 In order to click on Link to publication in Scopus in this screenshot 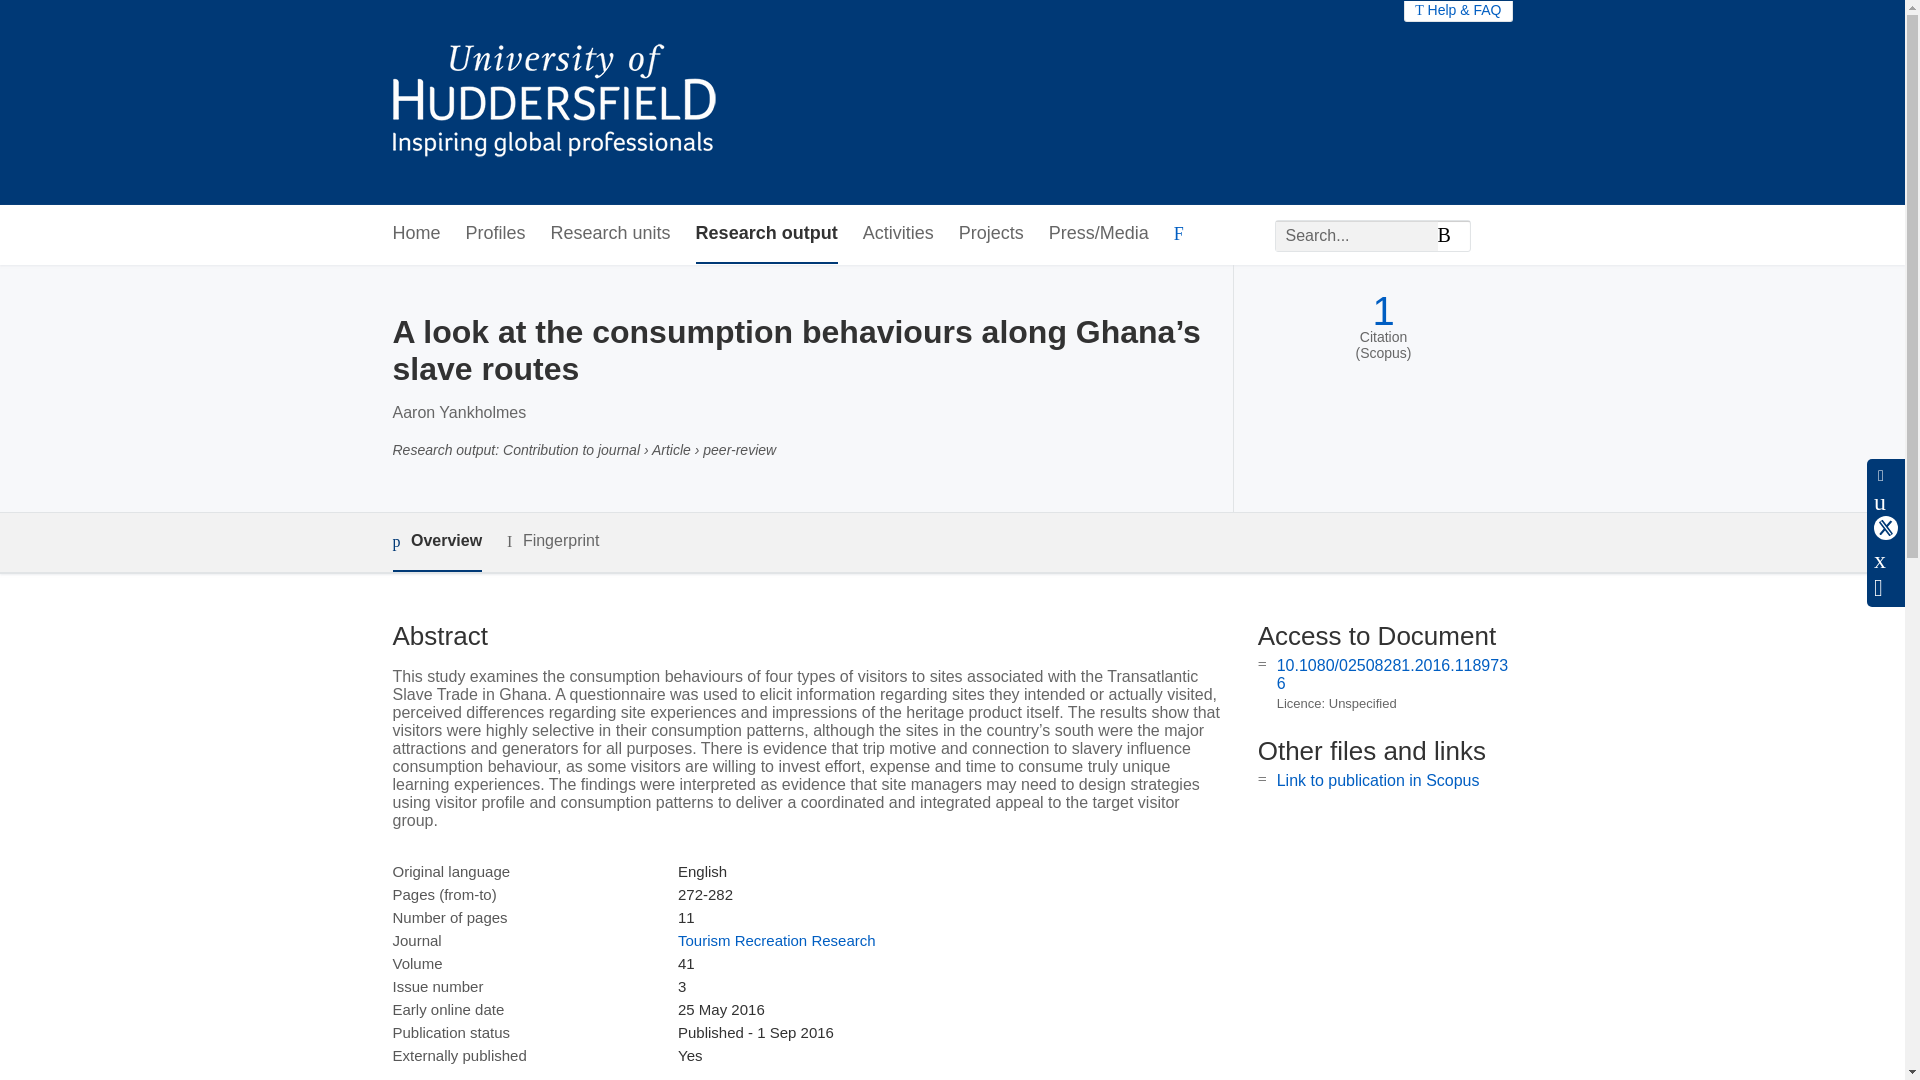, I will do `click(1378, 780)`.